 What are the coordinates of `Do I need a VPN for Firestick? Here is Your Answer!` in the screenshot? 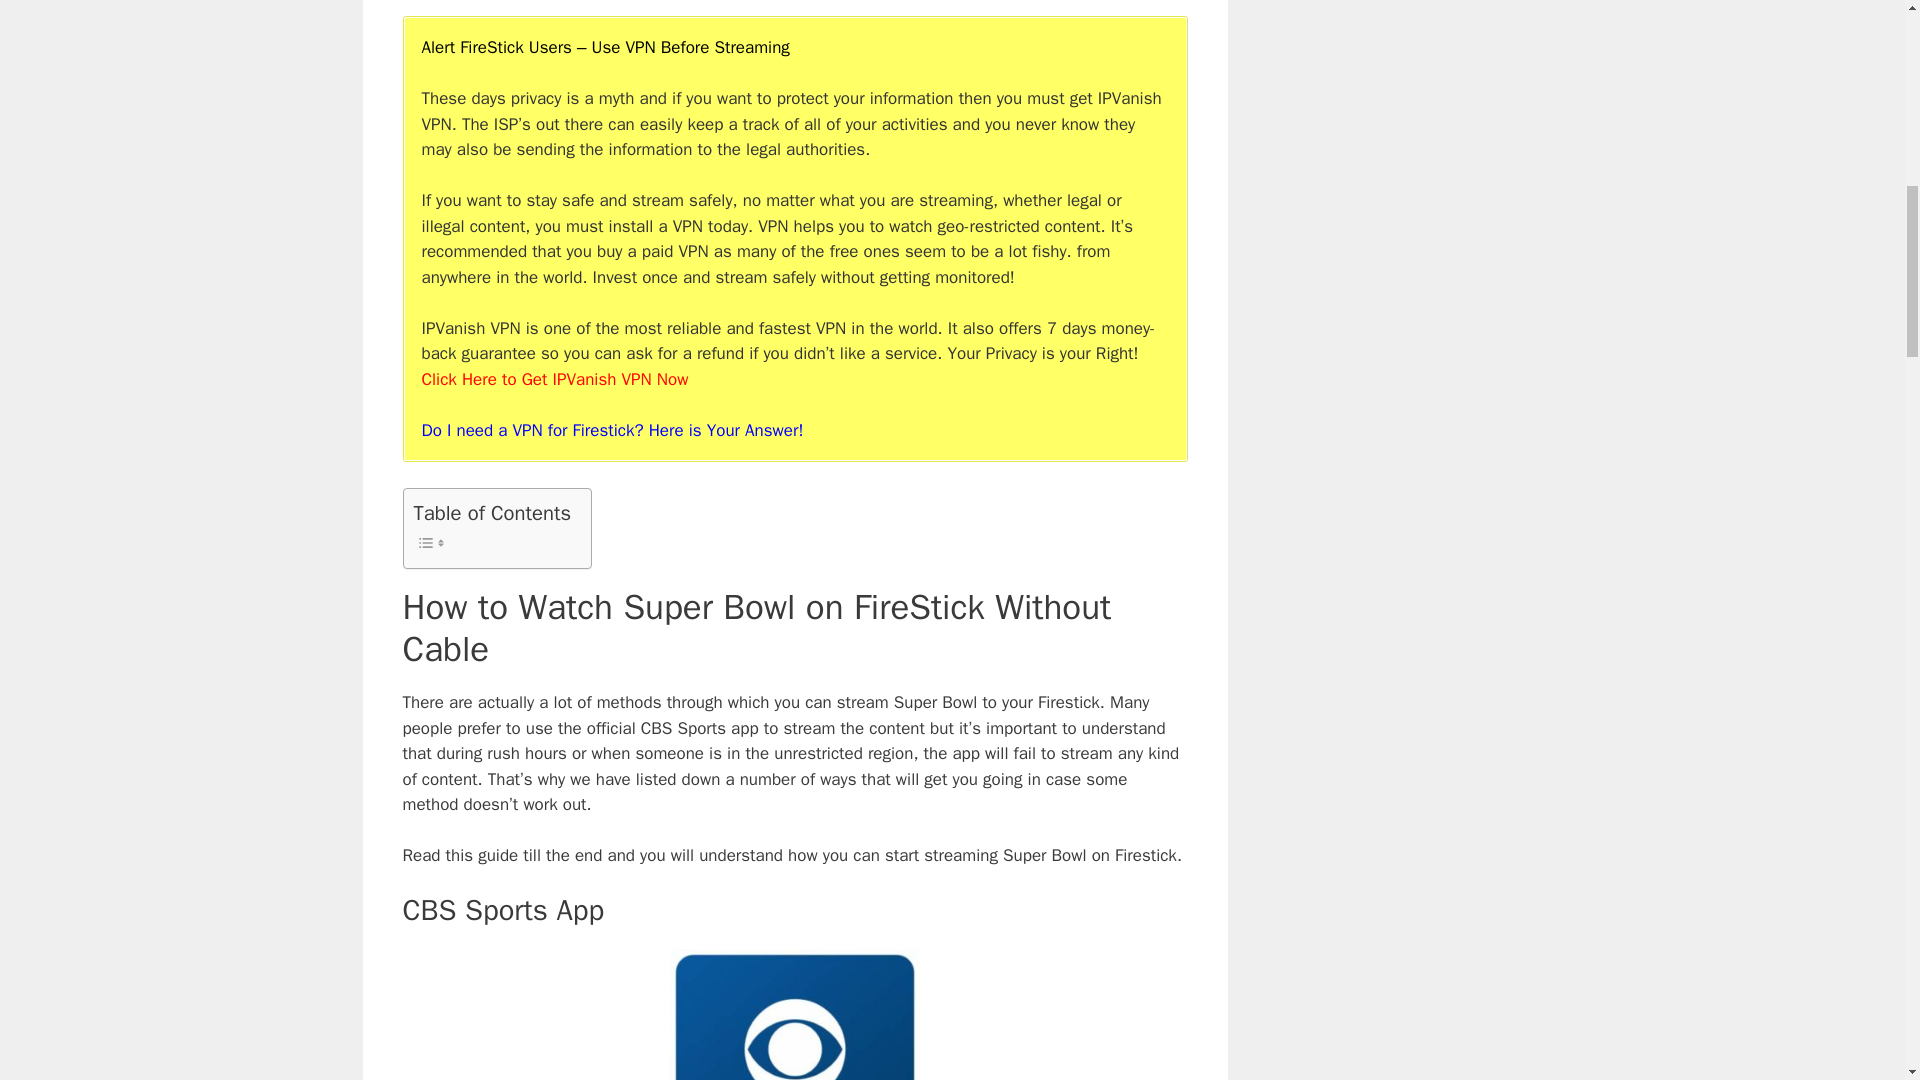 It's located at (613, 430).